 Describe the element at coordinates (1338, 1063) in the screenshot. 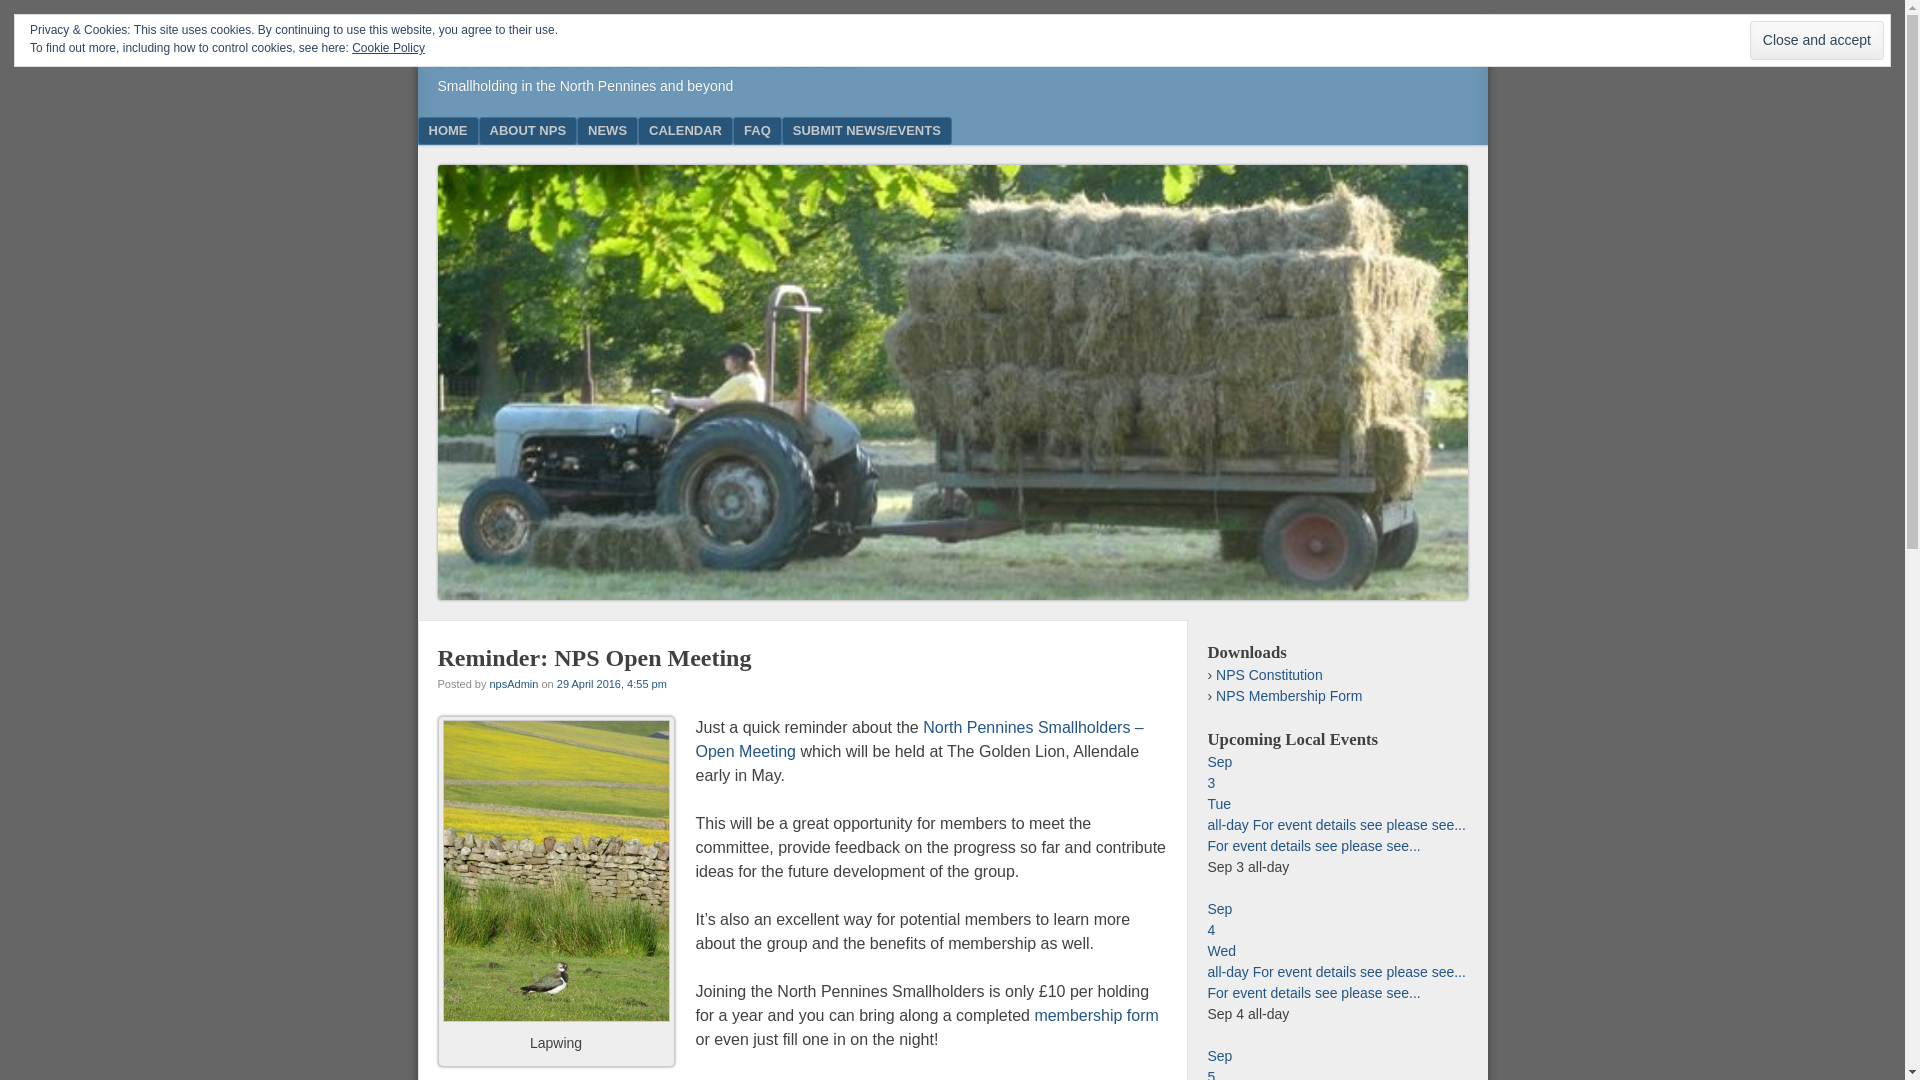

I see `For event details see please see...` at that location.